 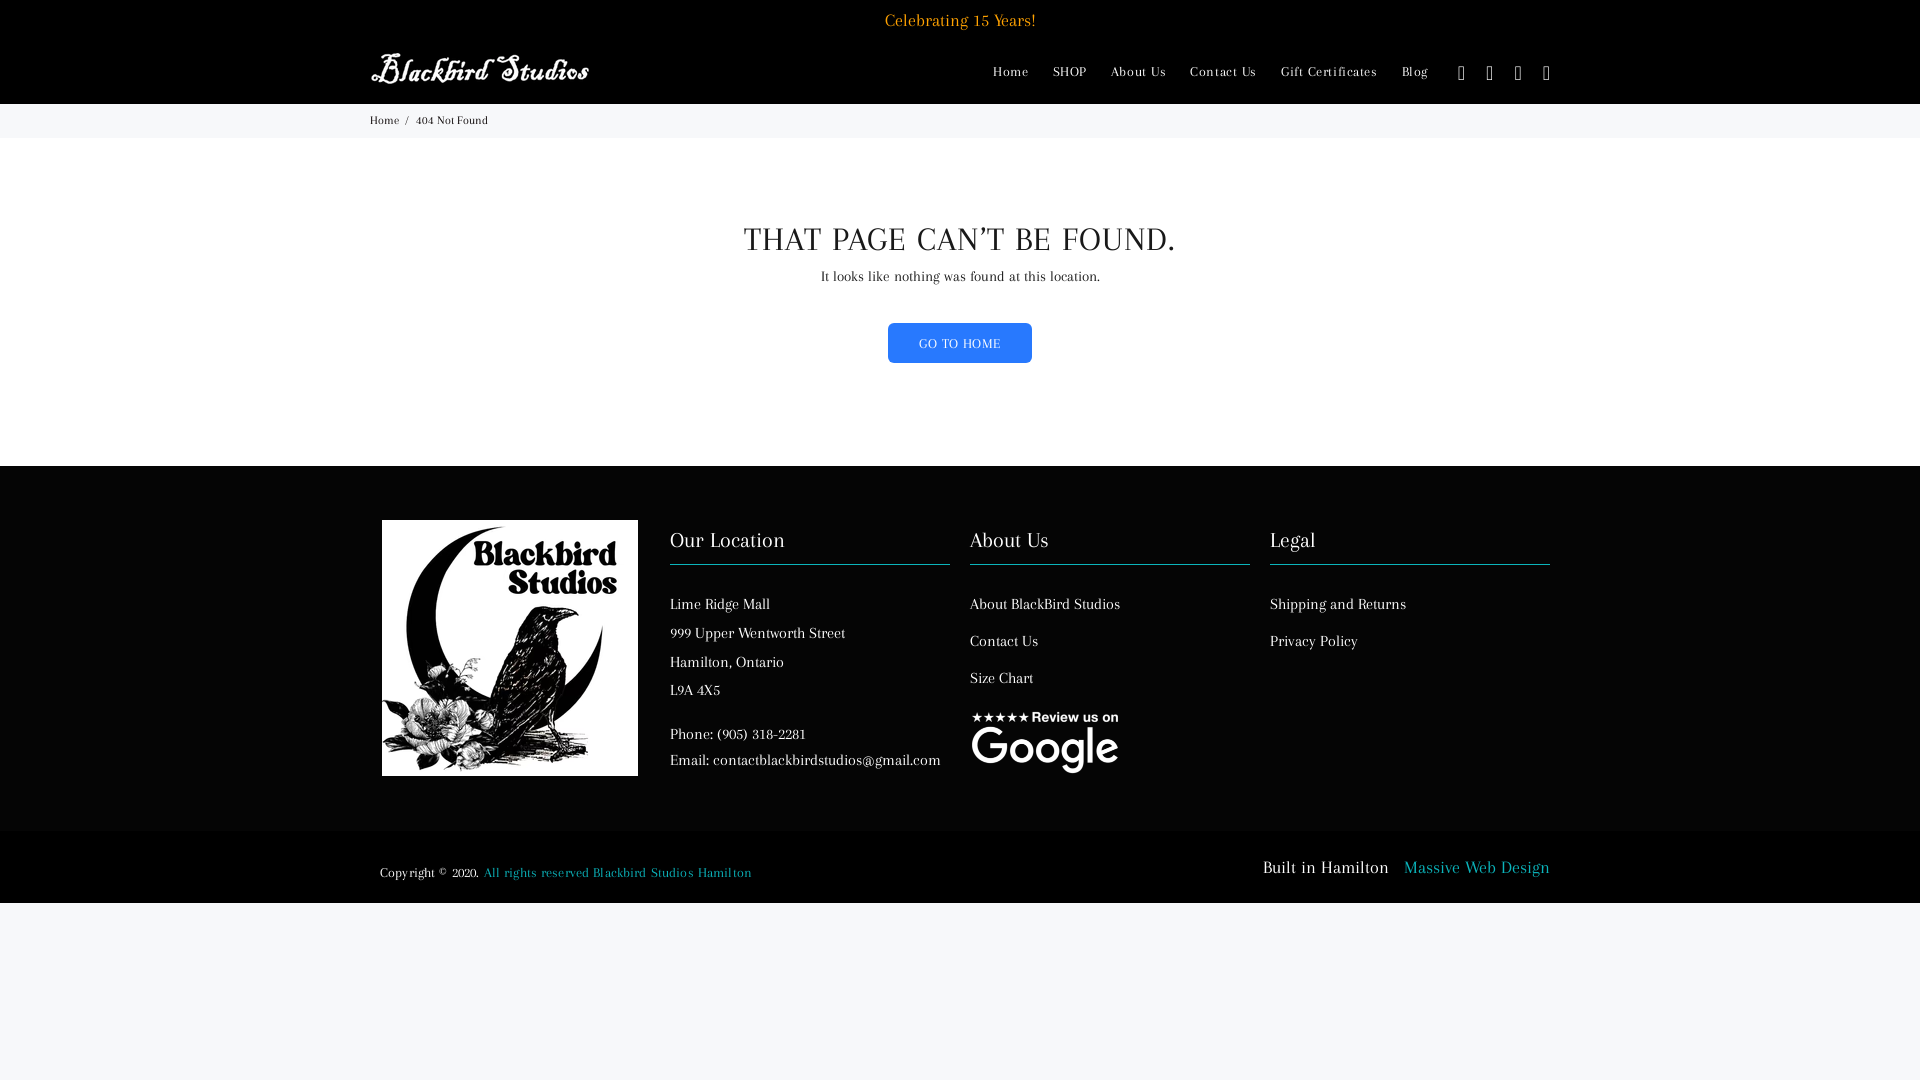 I want to click on Shipping and Returns, so click(x=1338, y=604).